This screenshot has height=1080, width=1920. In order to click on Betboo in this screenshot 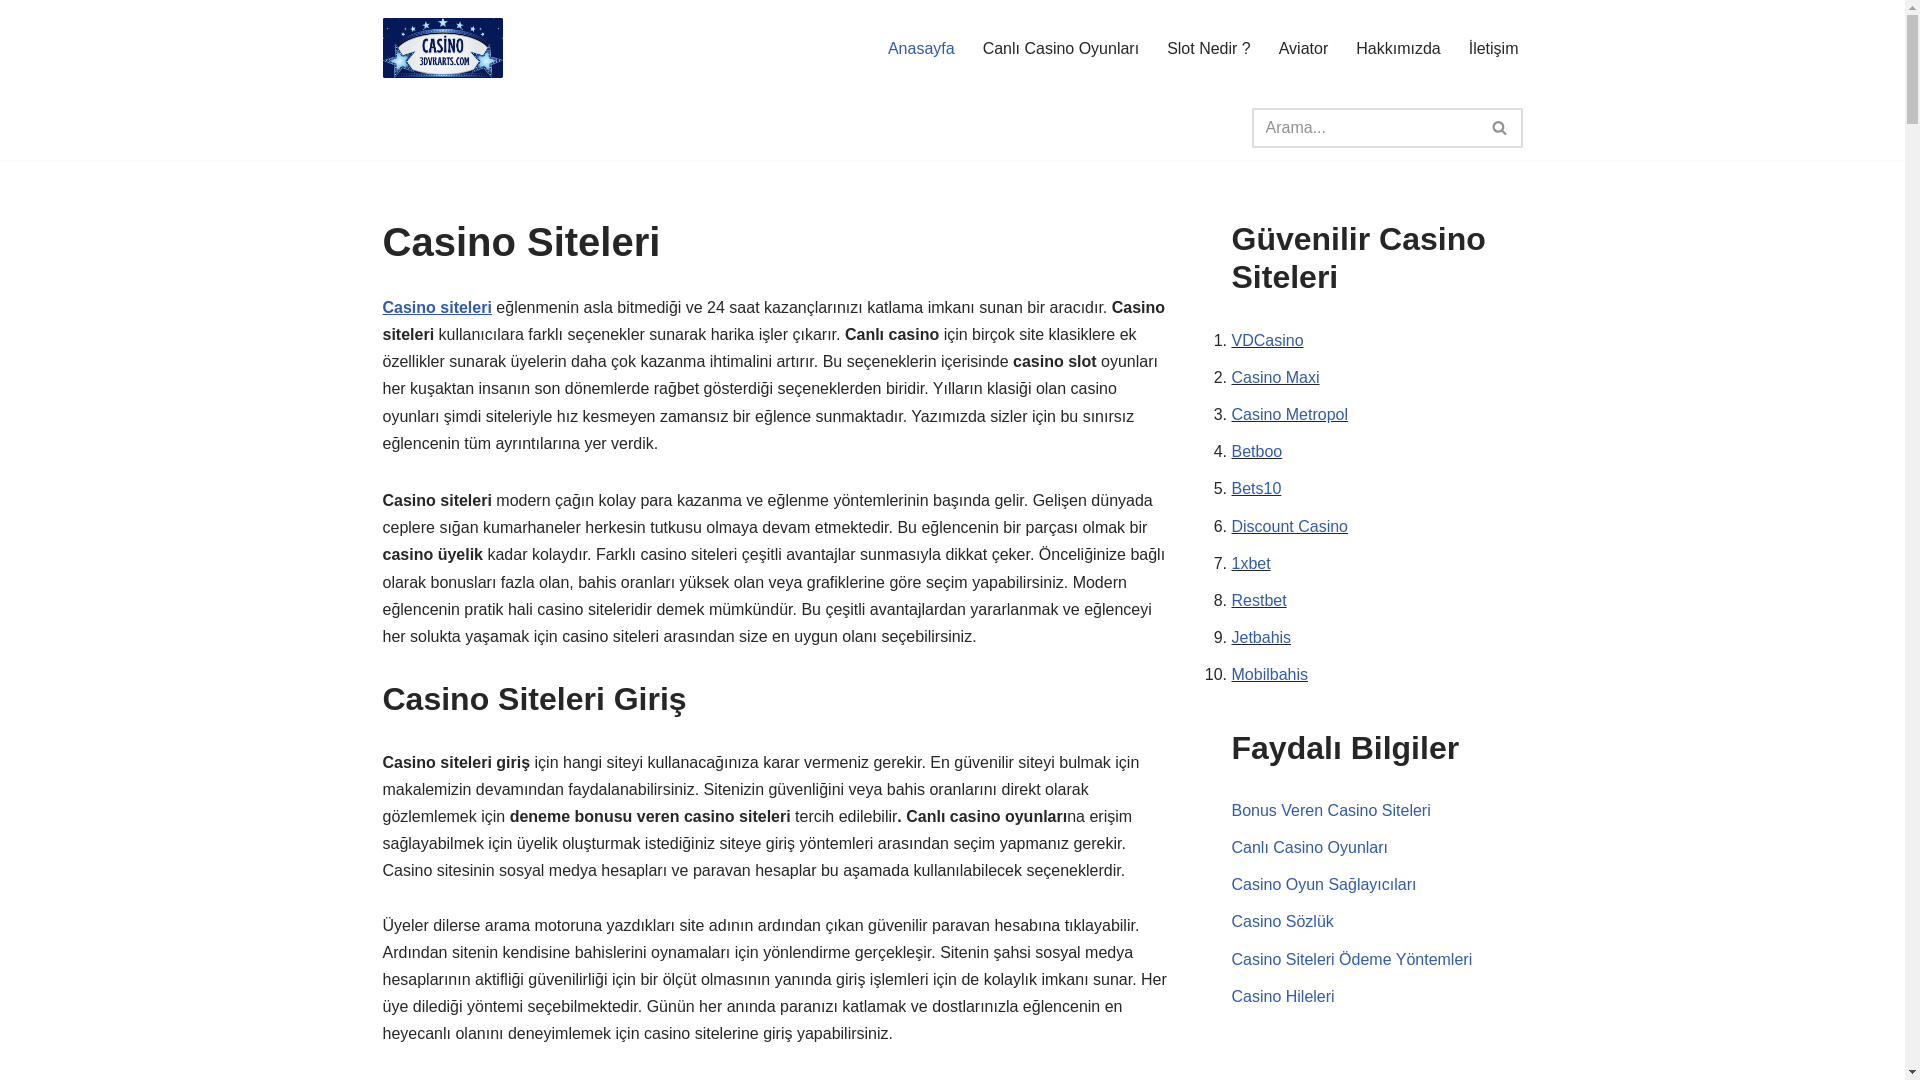, I will do `click(1258, 452)`.